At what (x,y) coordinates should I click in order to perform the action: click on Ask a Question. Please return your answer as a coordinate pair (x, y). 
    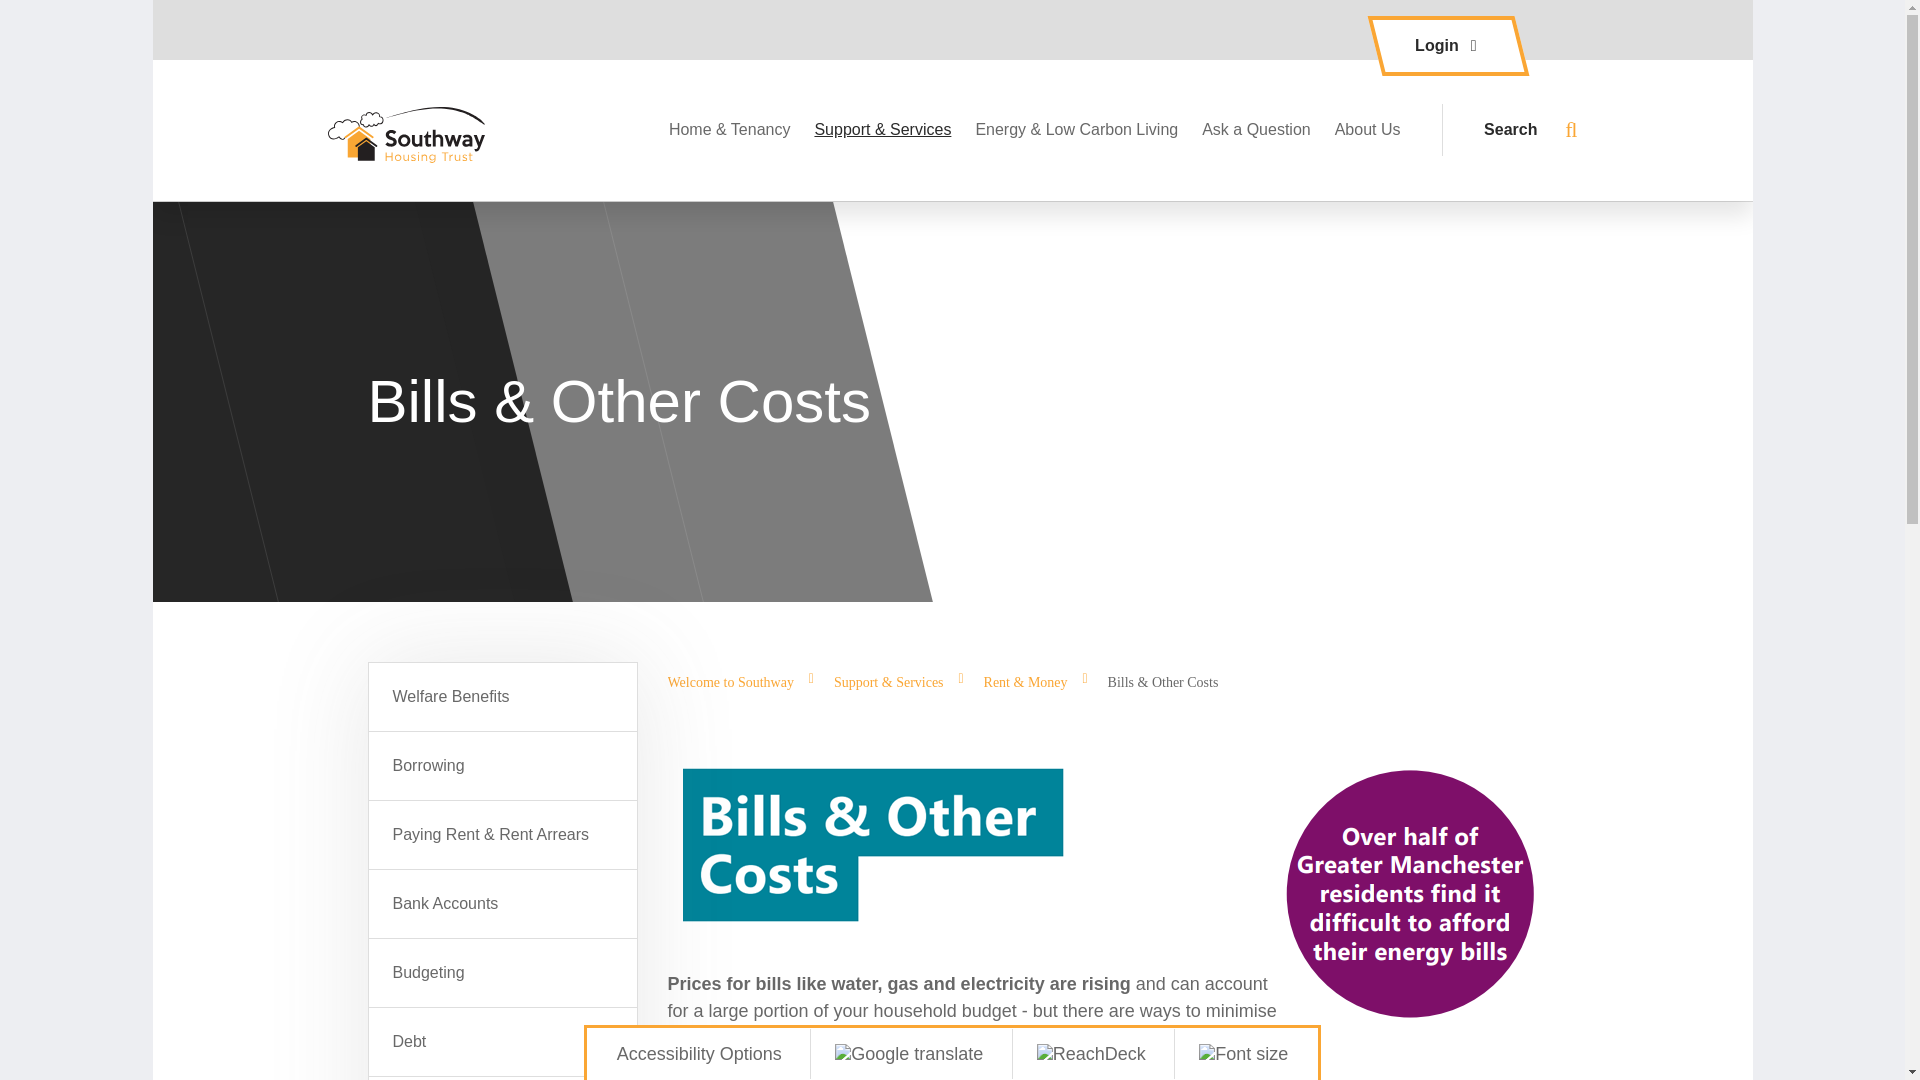
    Looking at the image, I should click on (1256, 130).